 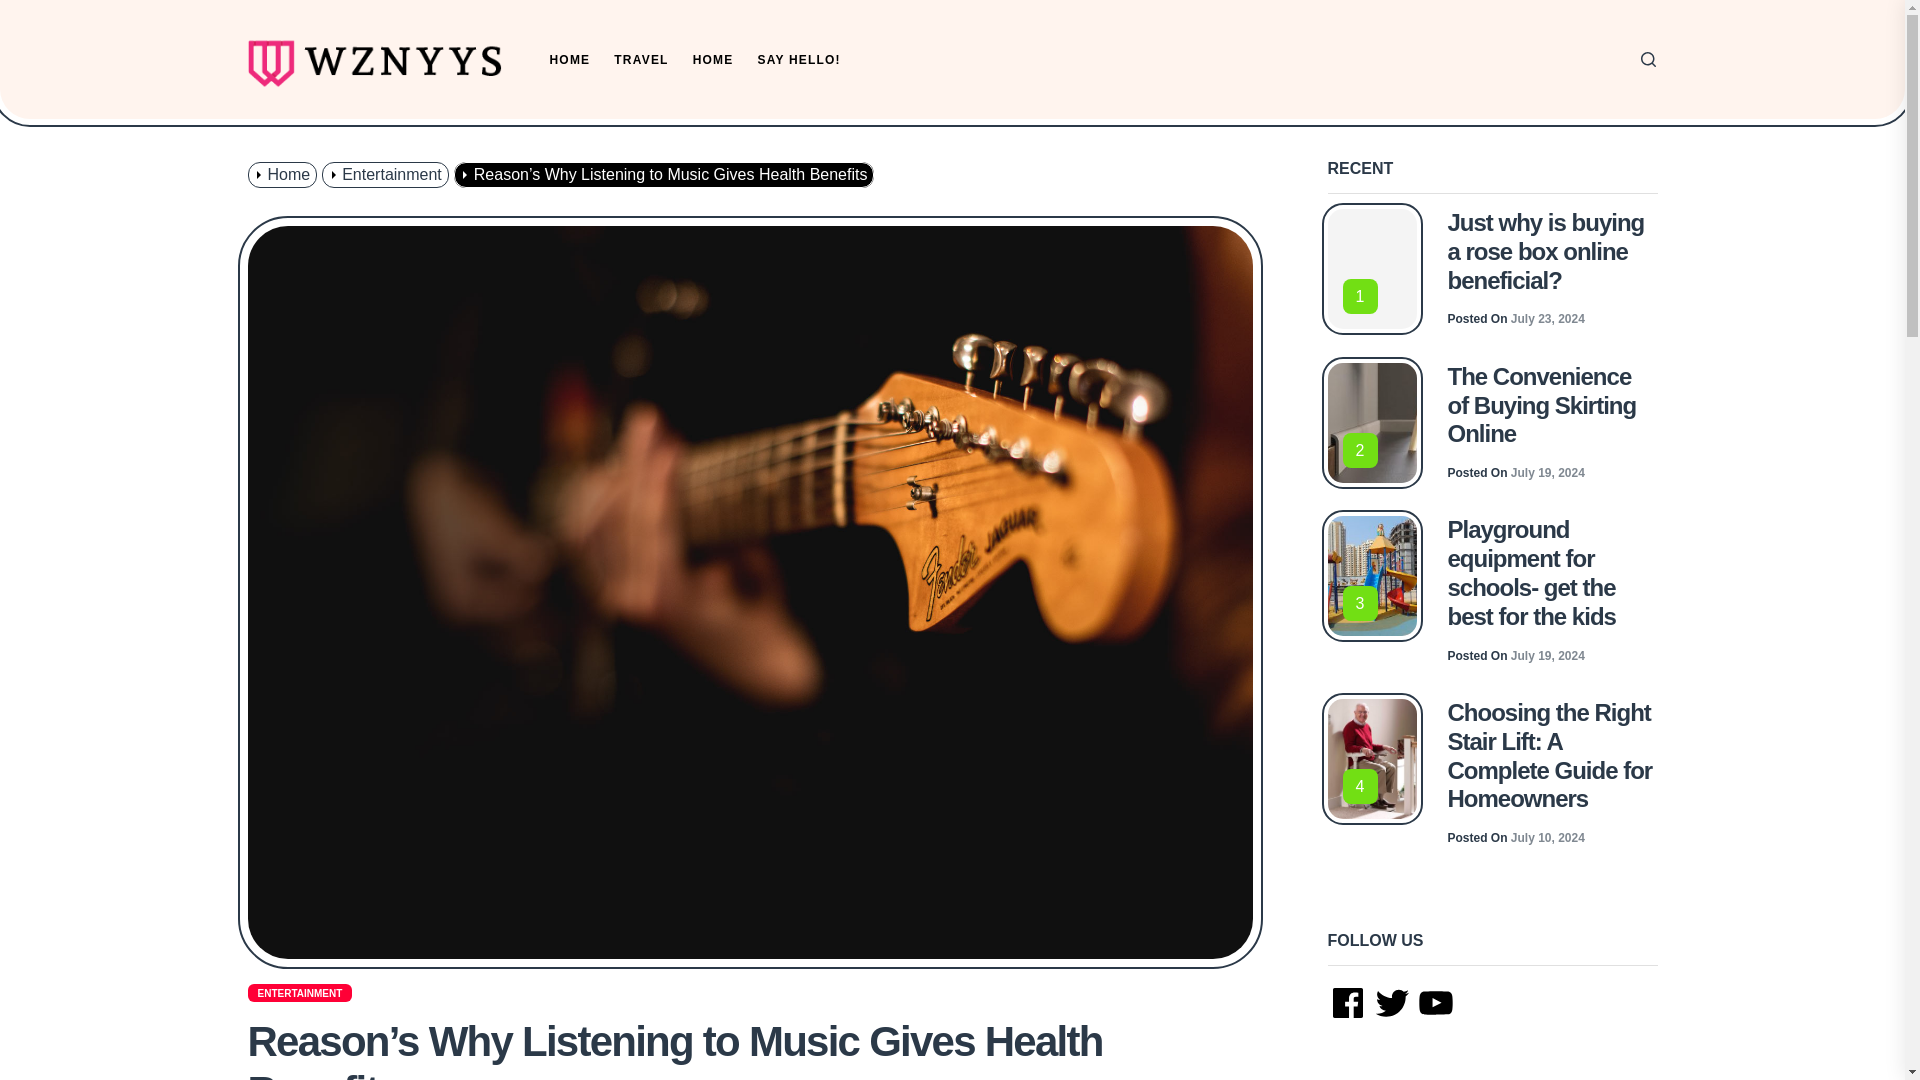 What do you see at coordinates (300, 992) in the screenshot?
I see `ENTERTAINMENT` at bounding box center [300, 992].